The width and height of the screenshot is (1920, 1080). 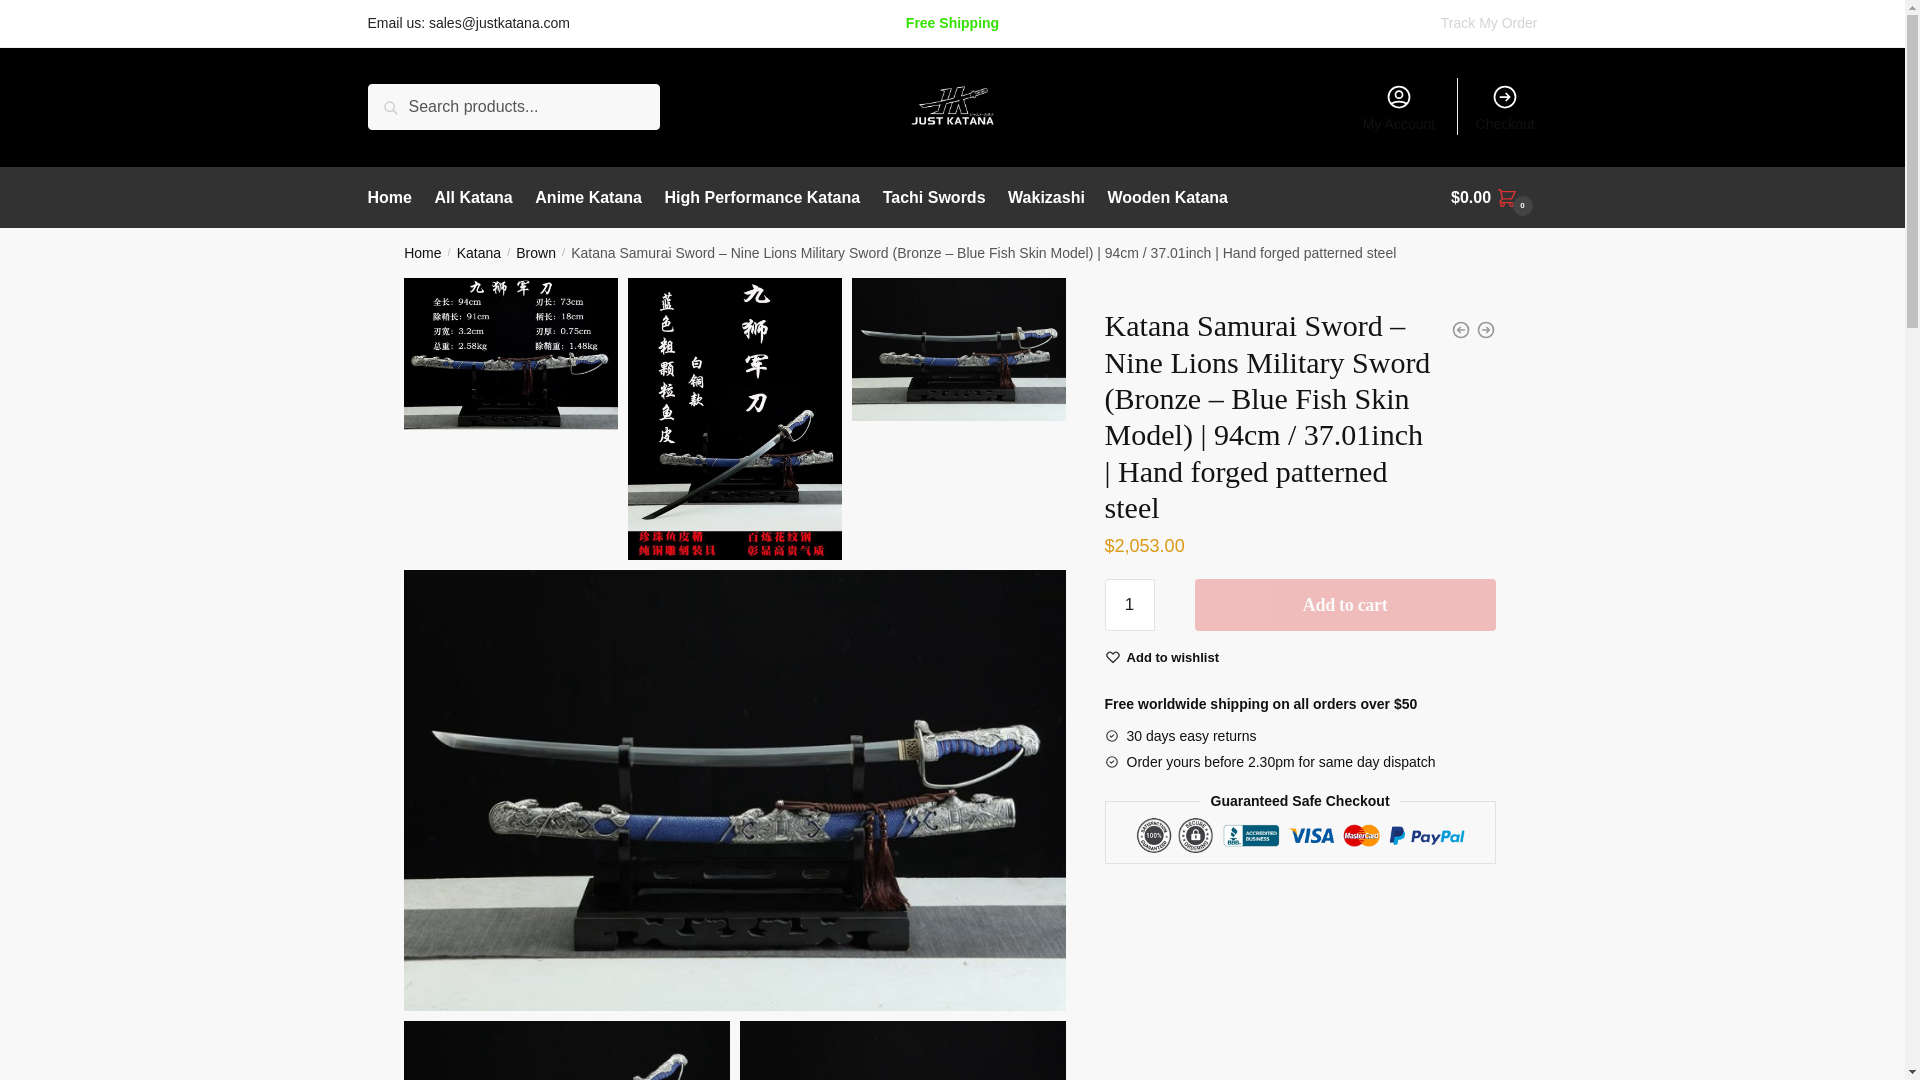 What do you see at coordinates (934, 198) in the screenshot?
I see `Tachi Swords` at bounding box center [934, 198].